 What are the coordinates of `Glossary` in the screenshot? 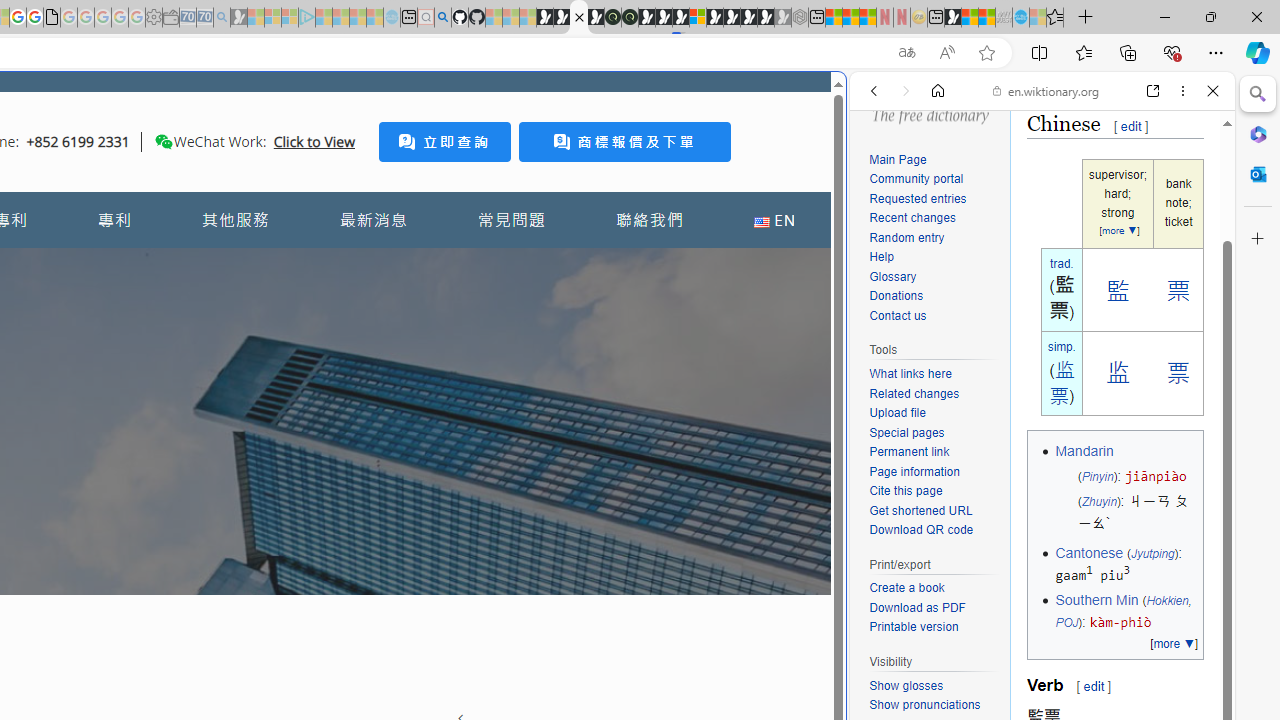 It's located at (892, 276).